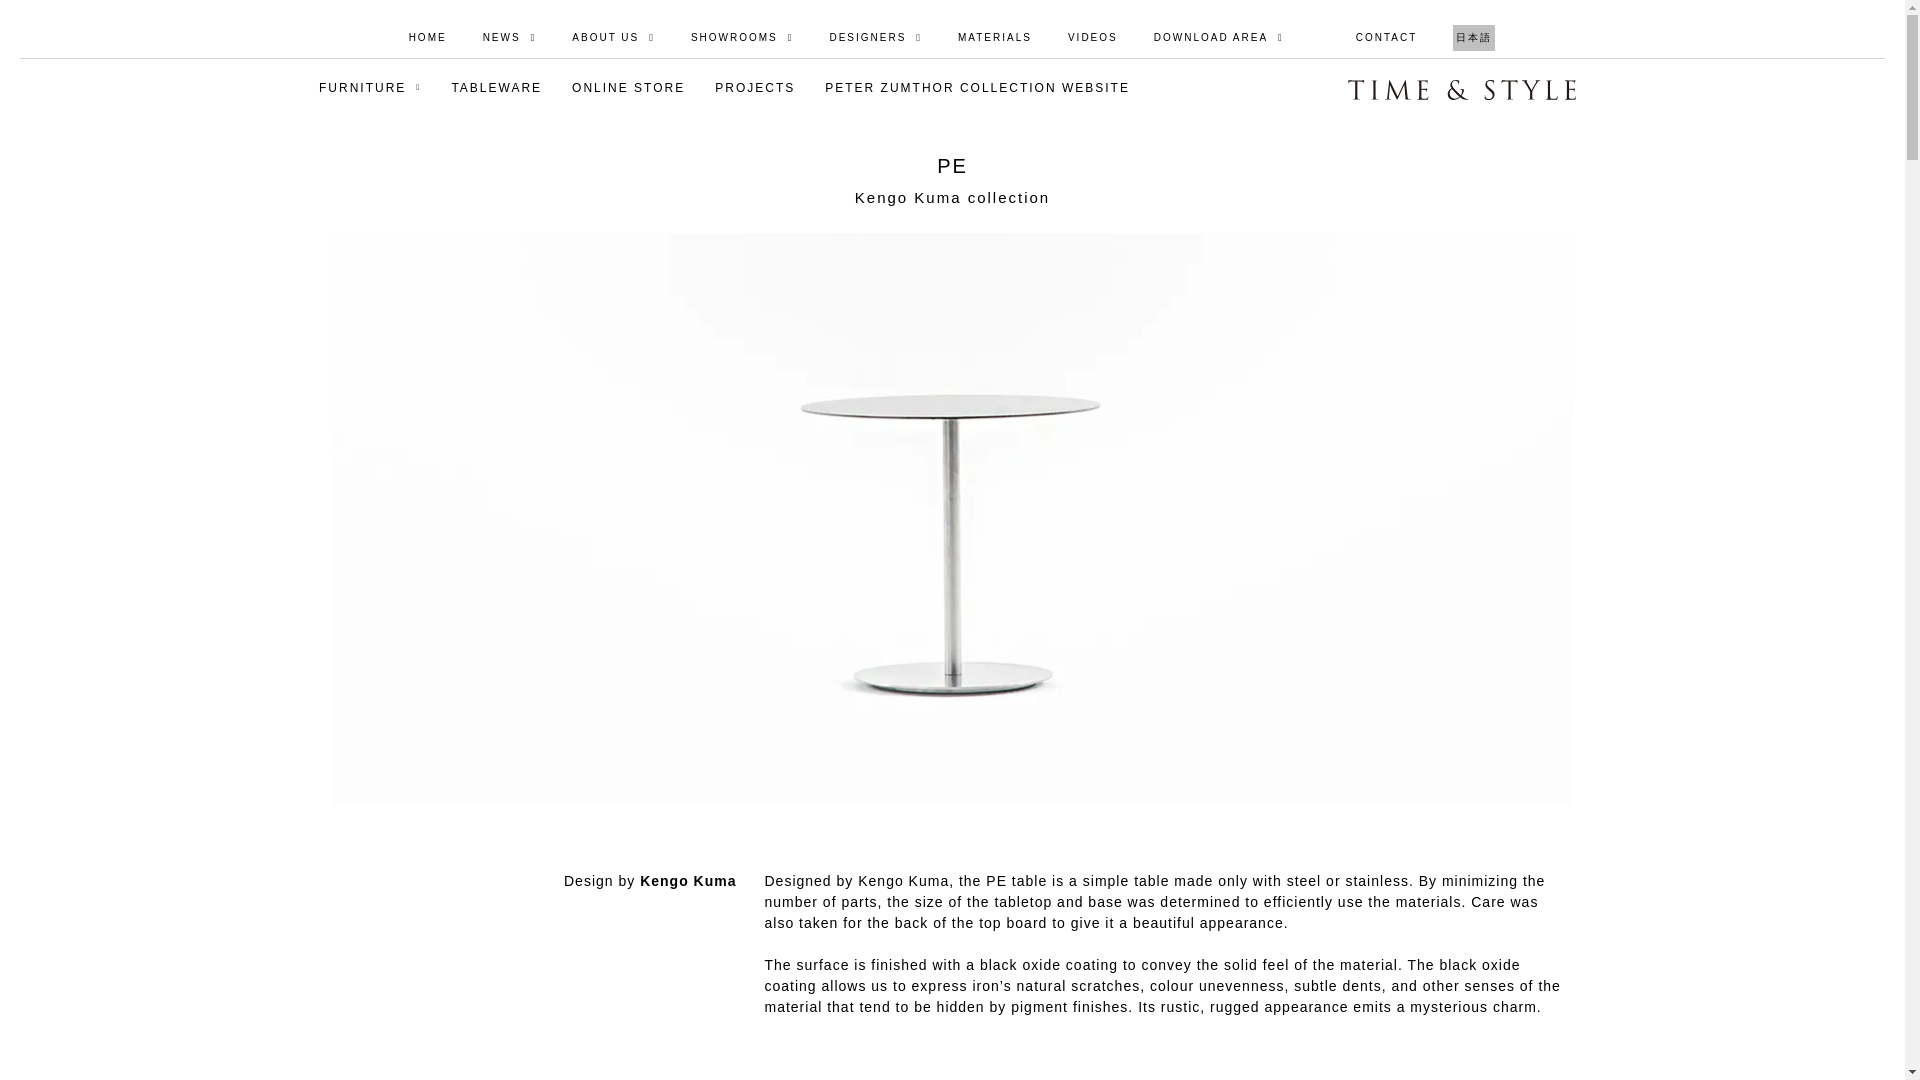 The width and height of the screenshot is (1920, 1080). Describe the element at coordinates (1218, 38) in the screenshot. I see `DOWNLOAD AREA` at that location.